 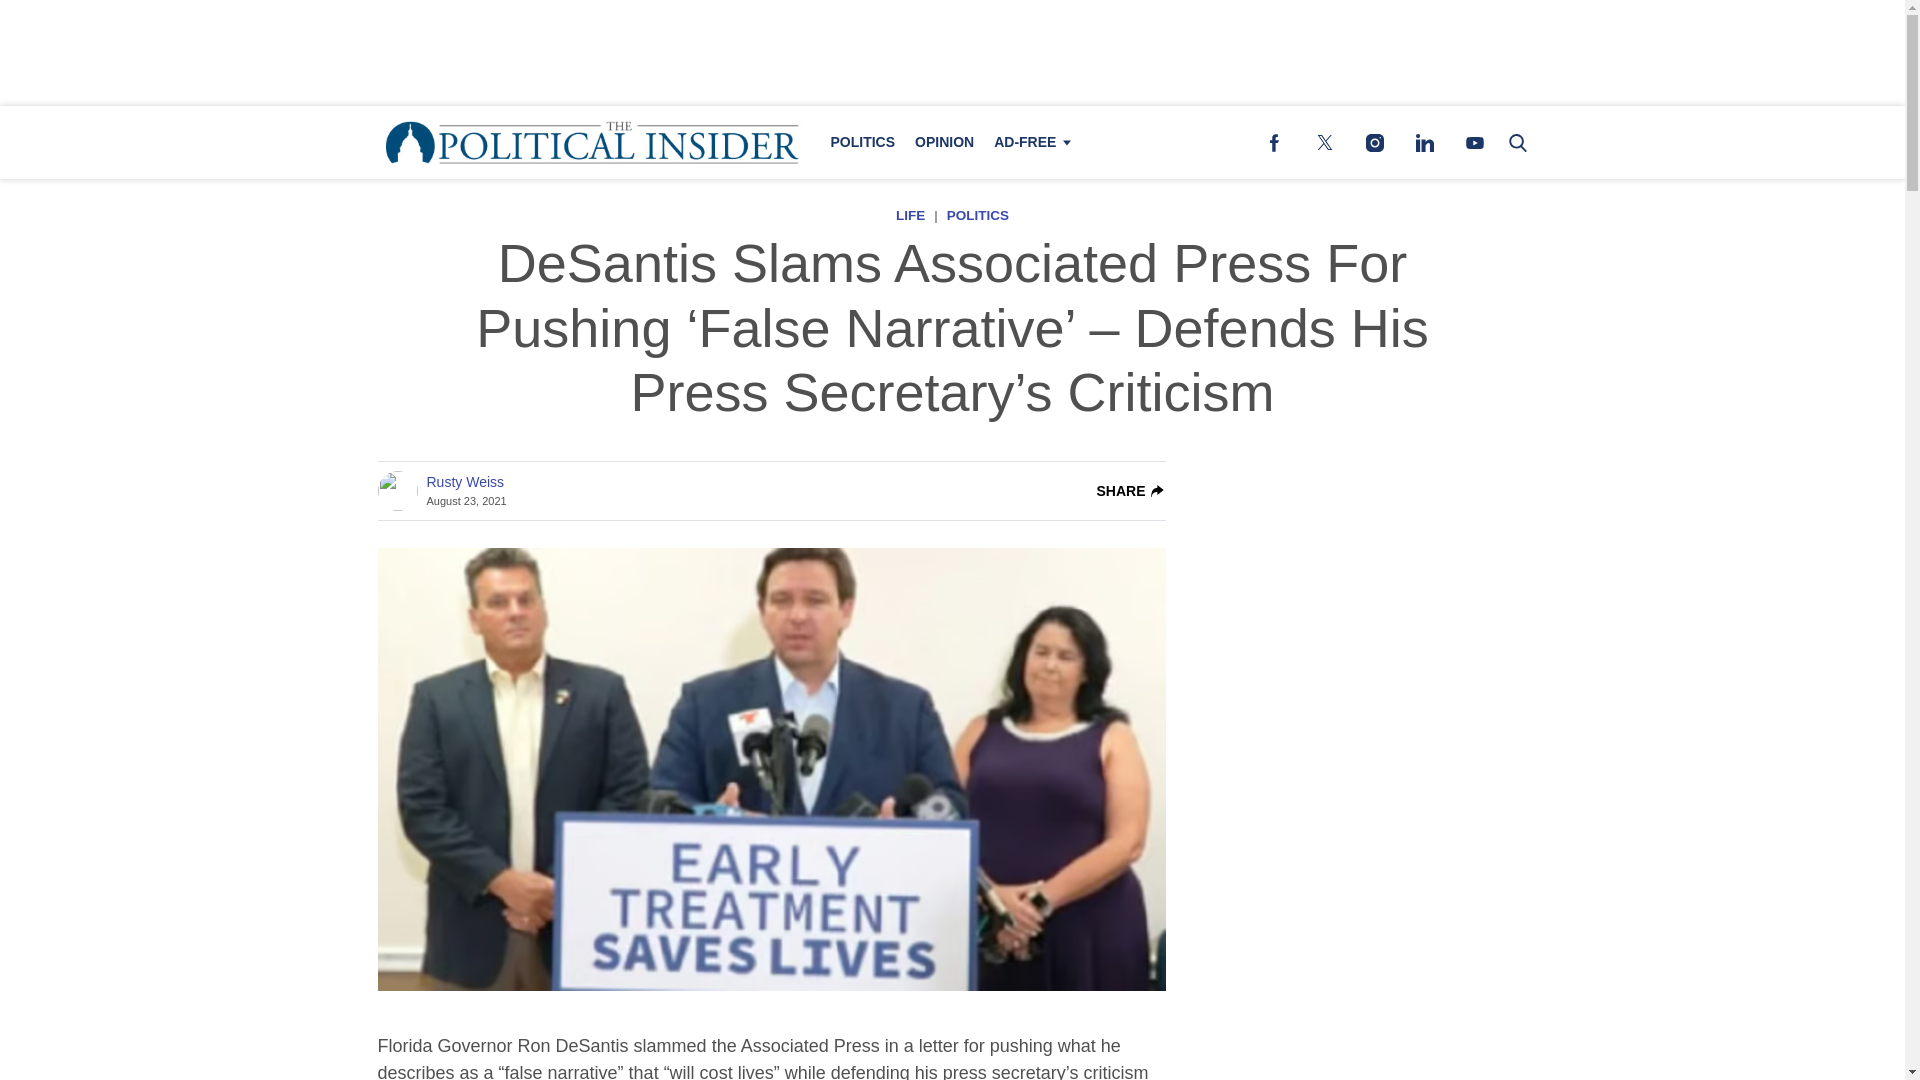 What do you see at coordinates (464, 482) in the screenshot?
I see `Posts by Rusty Weiss` at bounding box center [464, 482].